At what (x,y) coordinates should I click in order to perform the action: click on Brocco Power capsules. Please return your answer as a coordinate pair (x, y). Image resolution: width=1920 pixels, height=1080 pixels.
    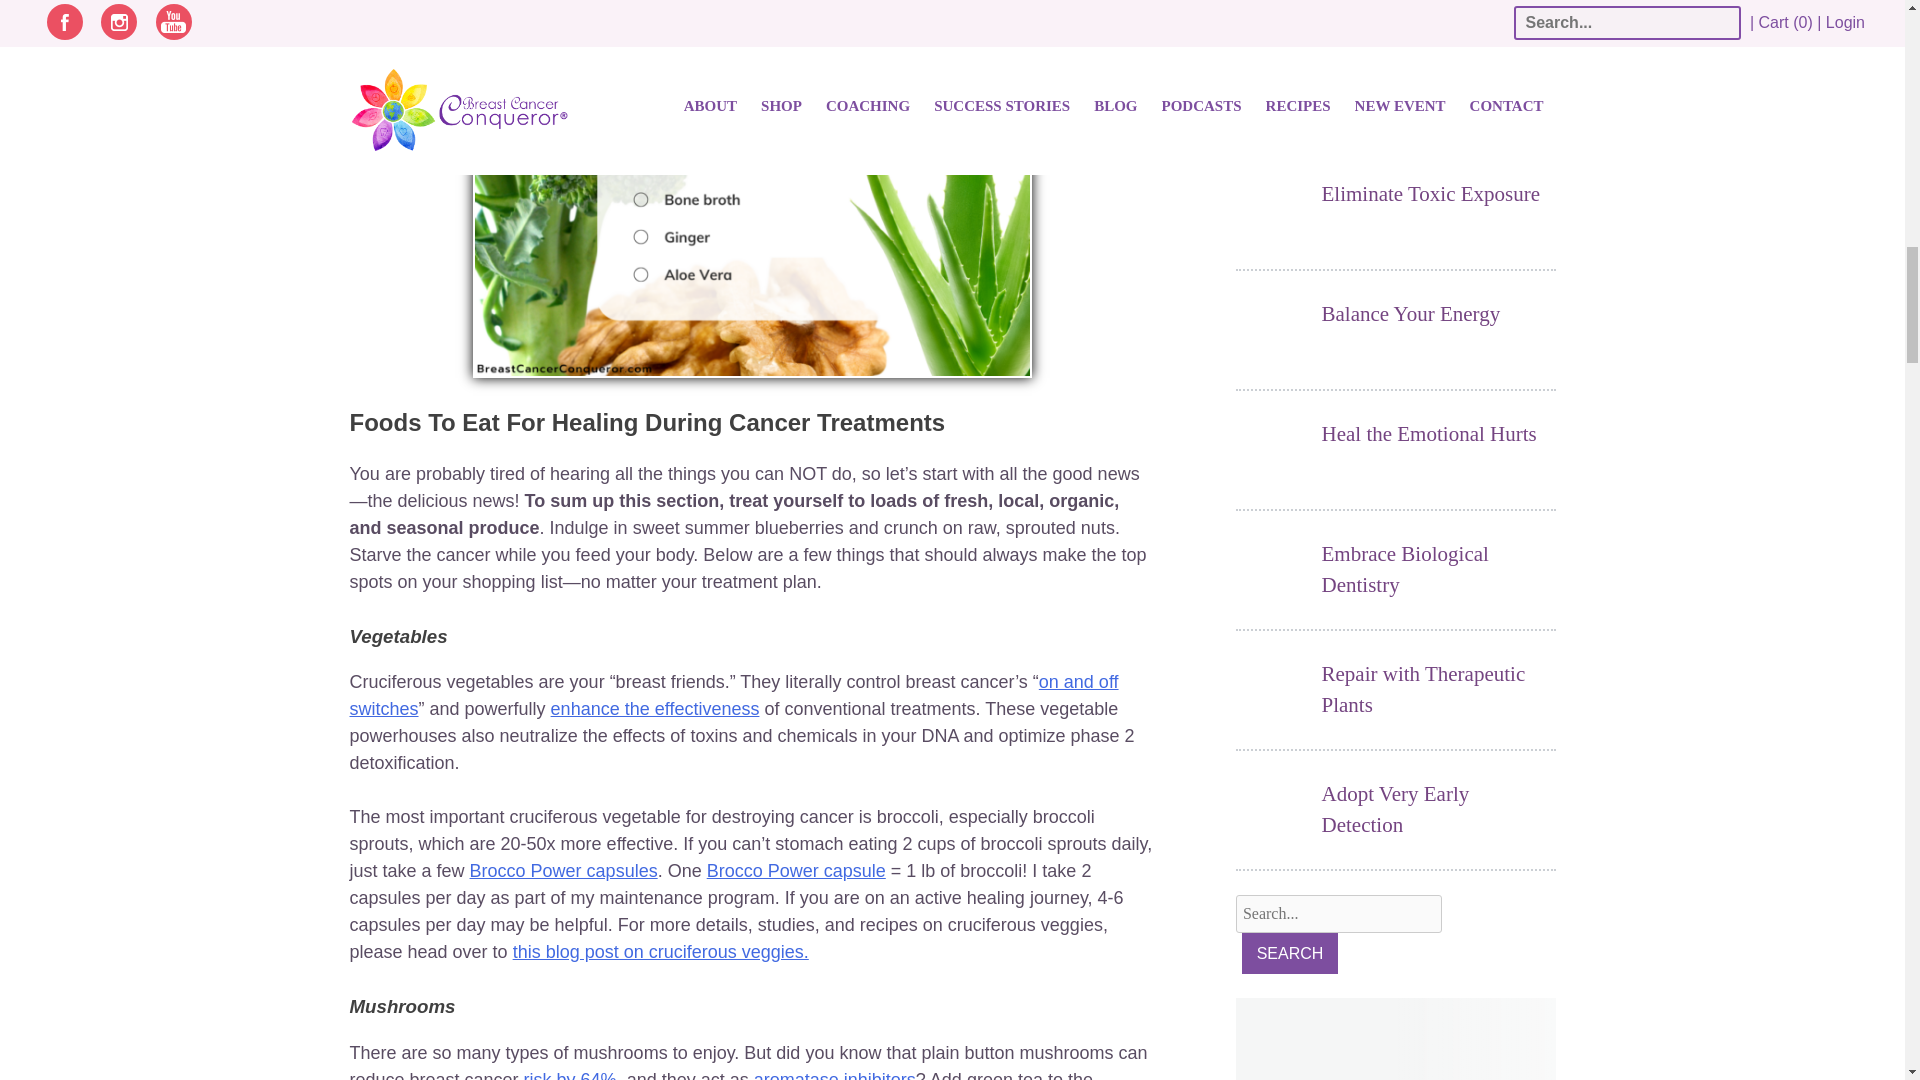
    Looking at the image, I should click on (564, 870).